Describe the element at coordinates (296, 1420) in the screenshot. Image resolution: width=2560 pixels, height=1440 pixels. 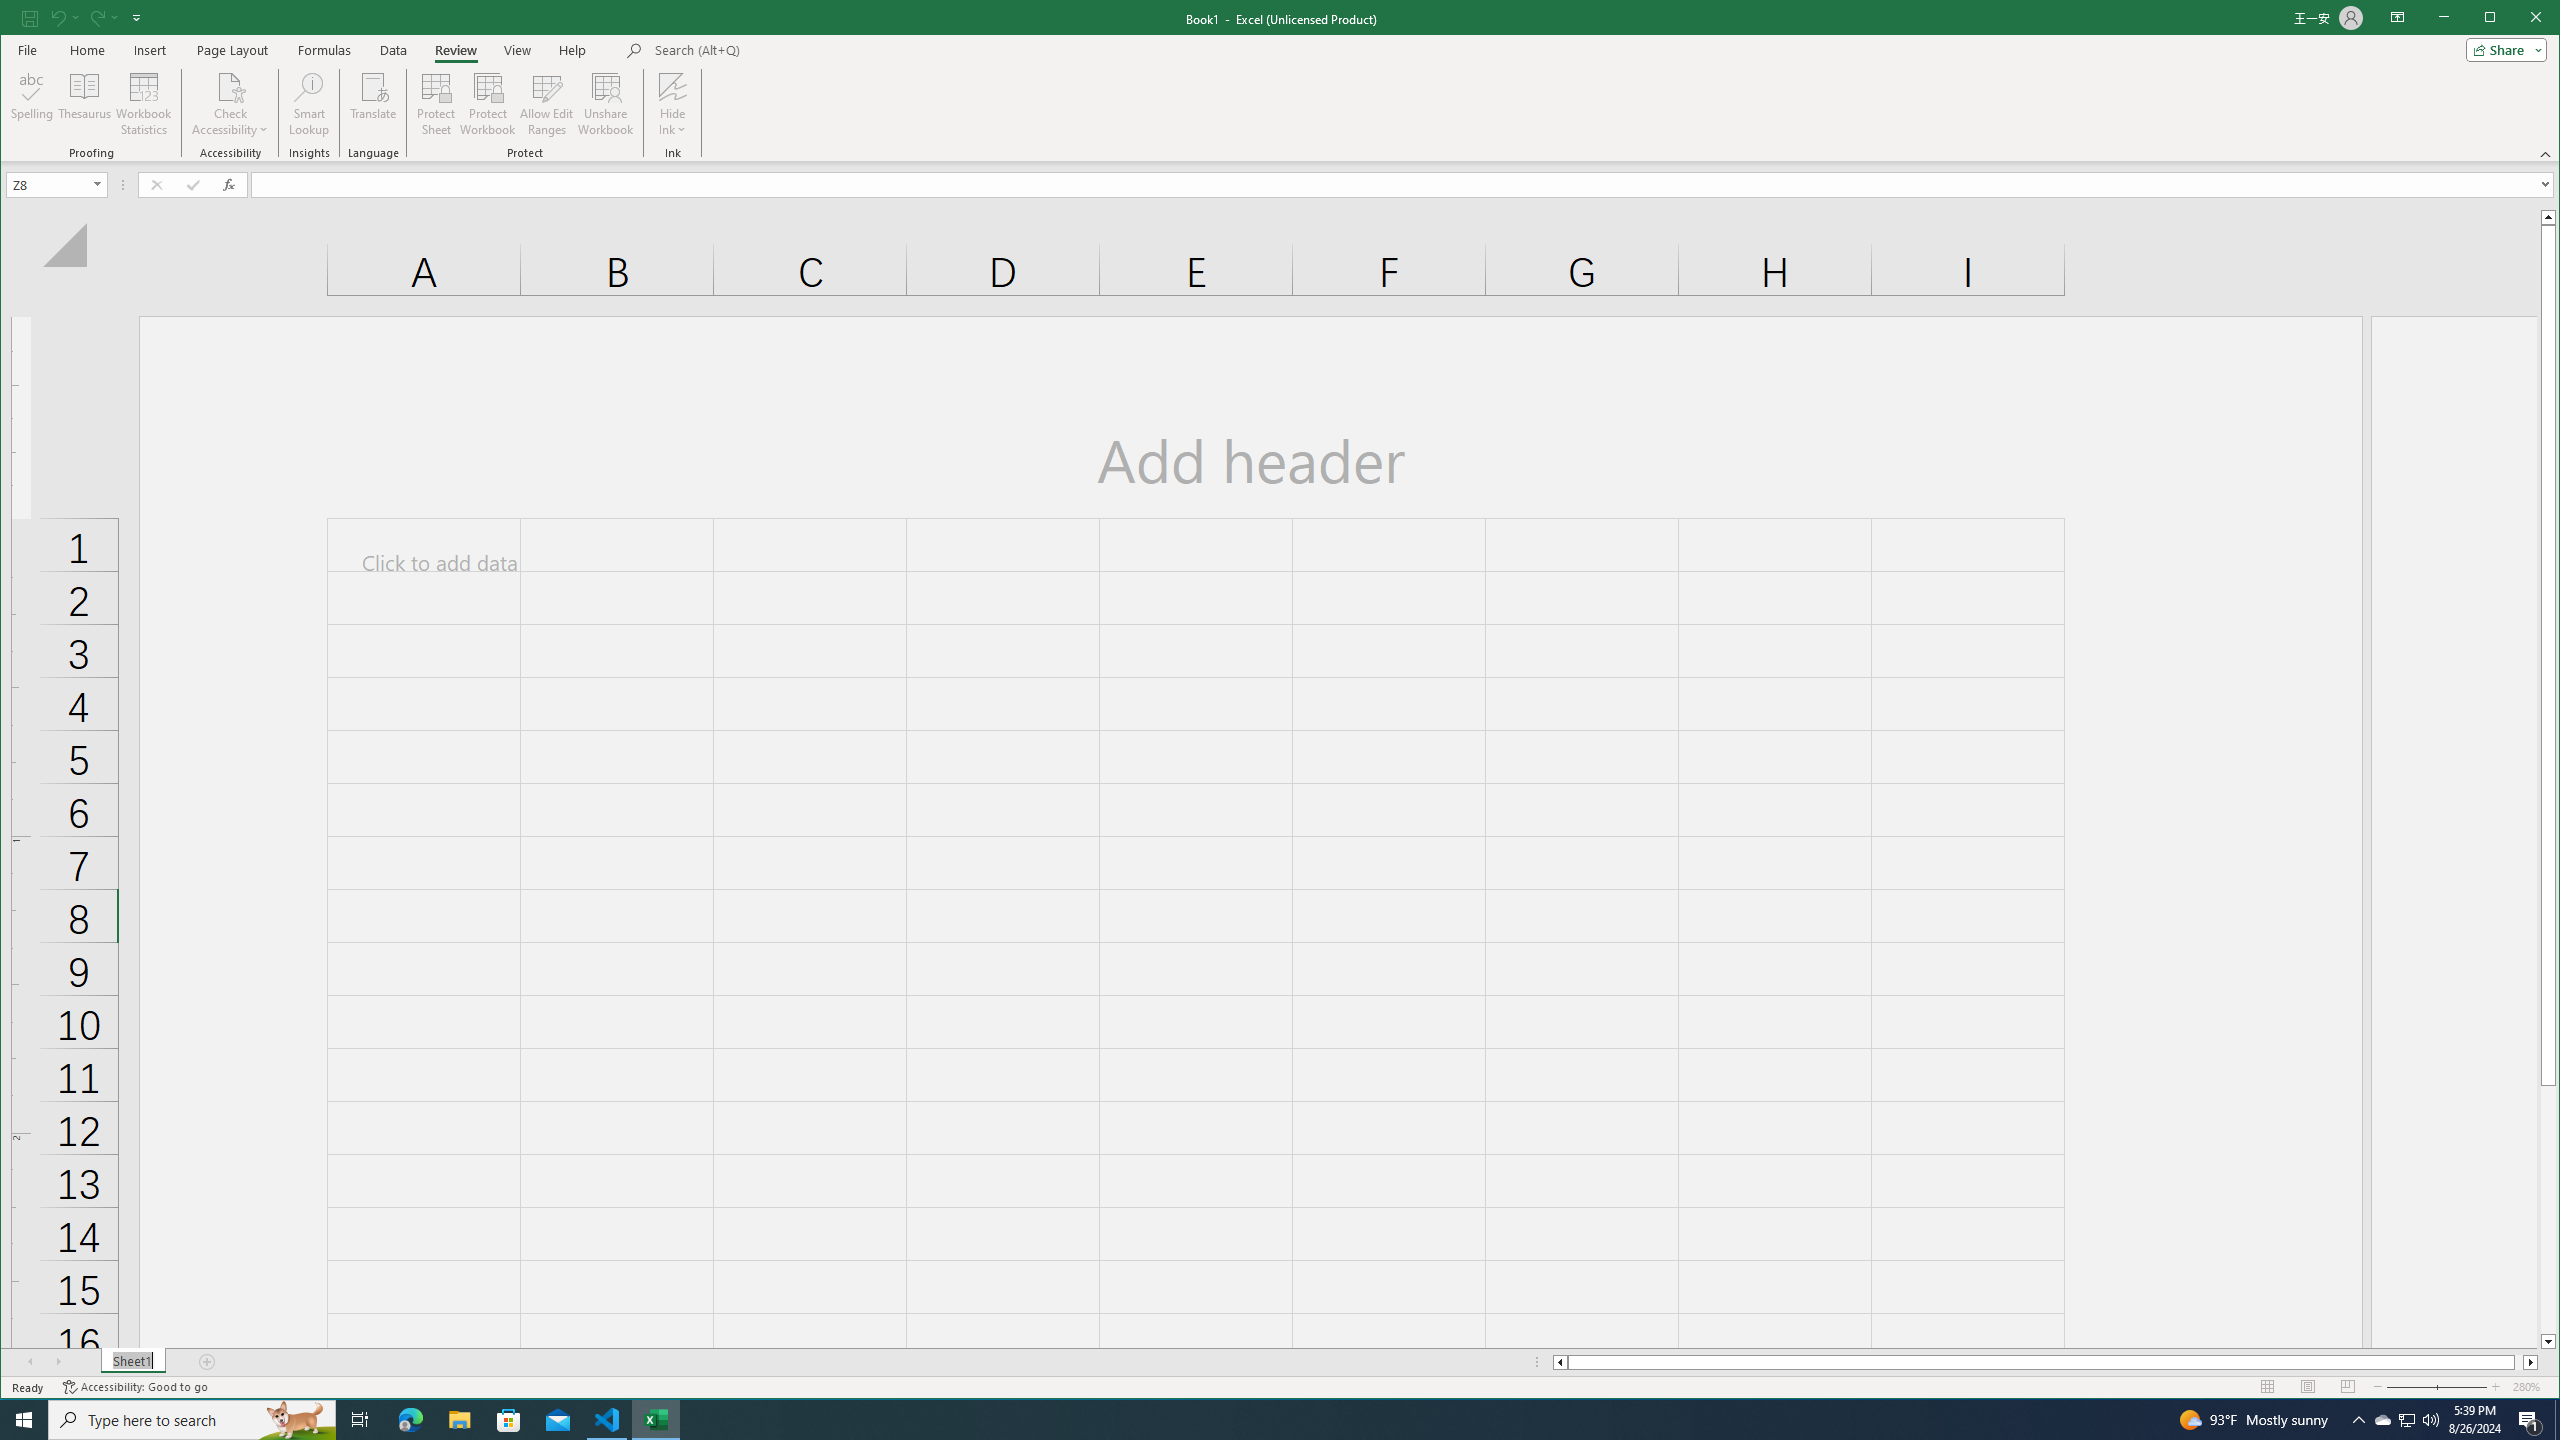
I see `Search highlights icon opens search home window` at that location.